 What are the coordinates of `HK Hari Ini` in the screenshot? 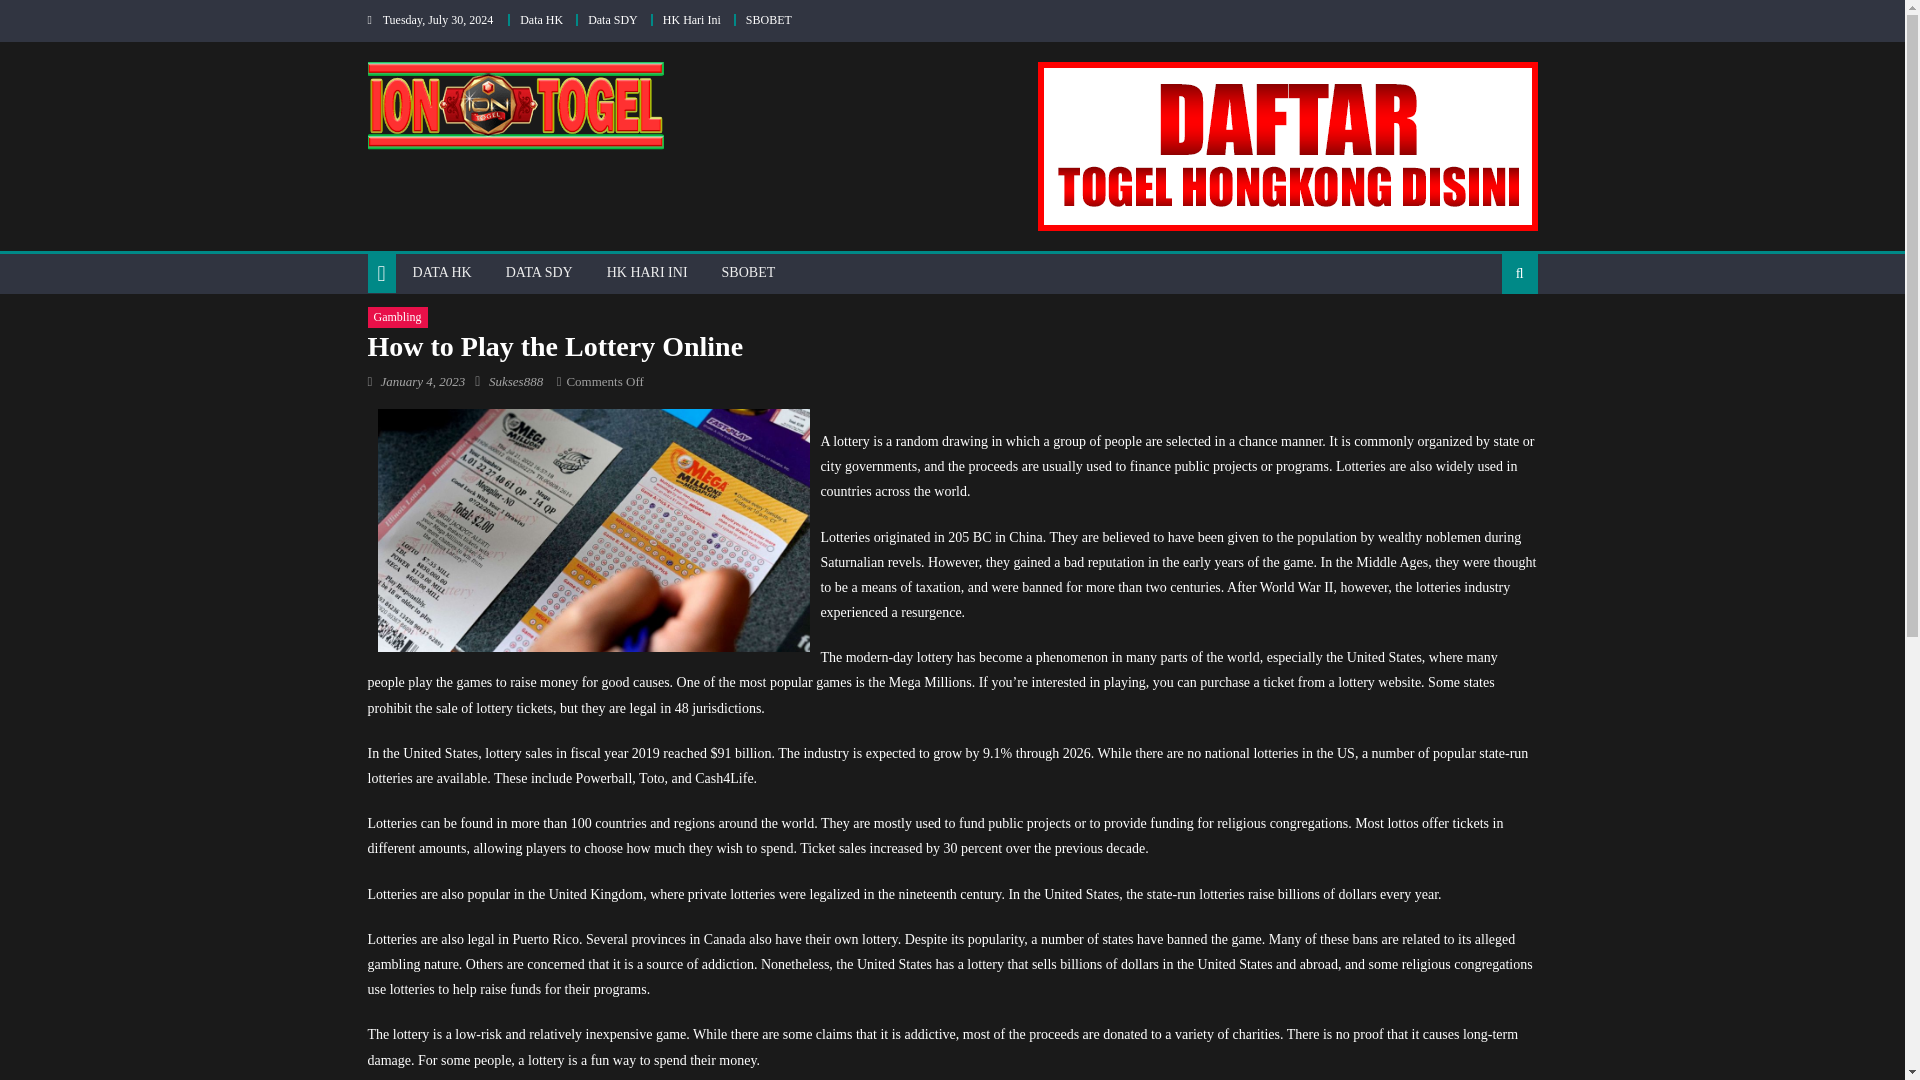 It's located at (692, 20).